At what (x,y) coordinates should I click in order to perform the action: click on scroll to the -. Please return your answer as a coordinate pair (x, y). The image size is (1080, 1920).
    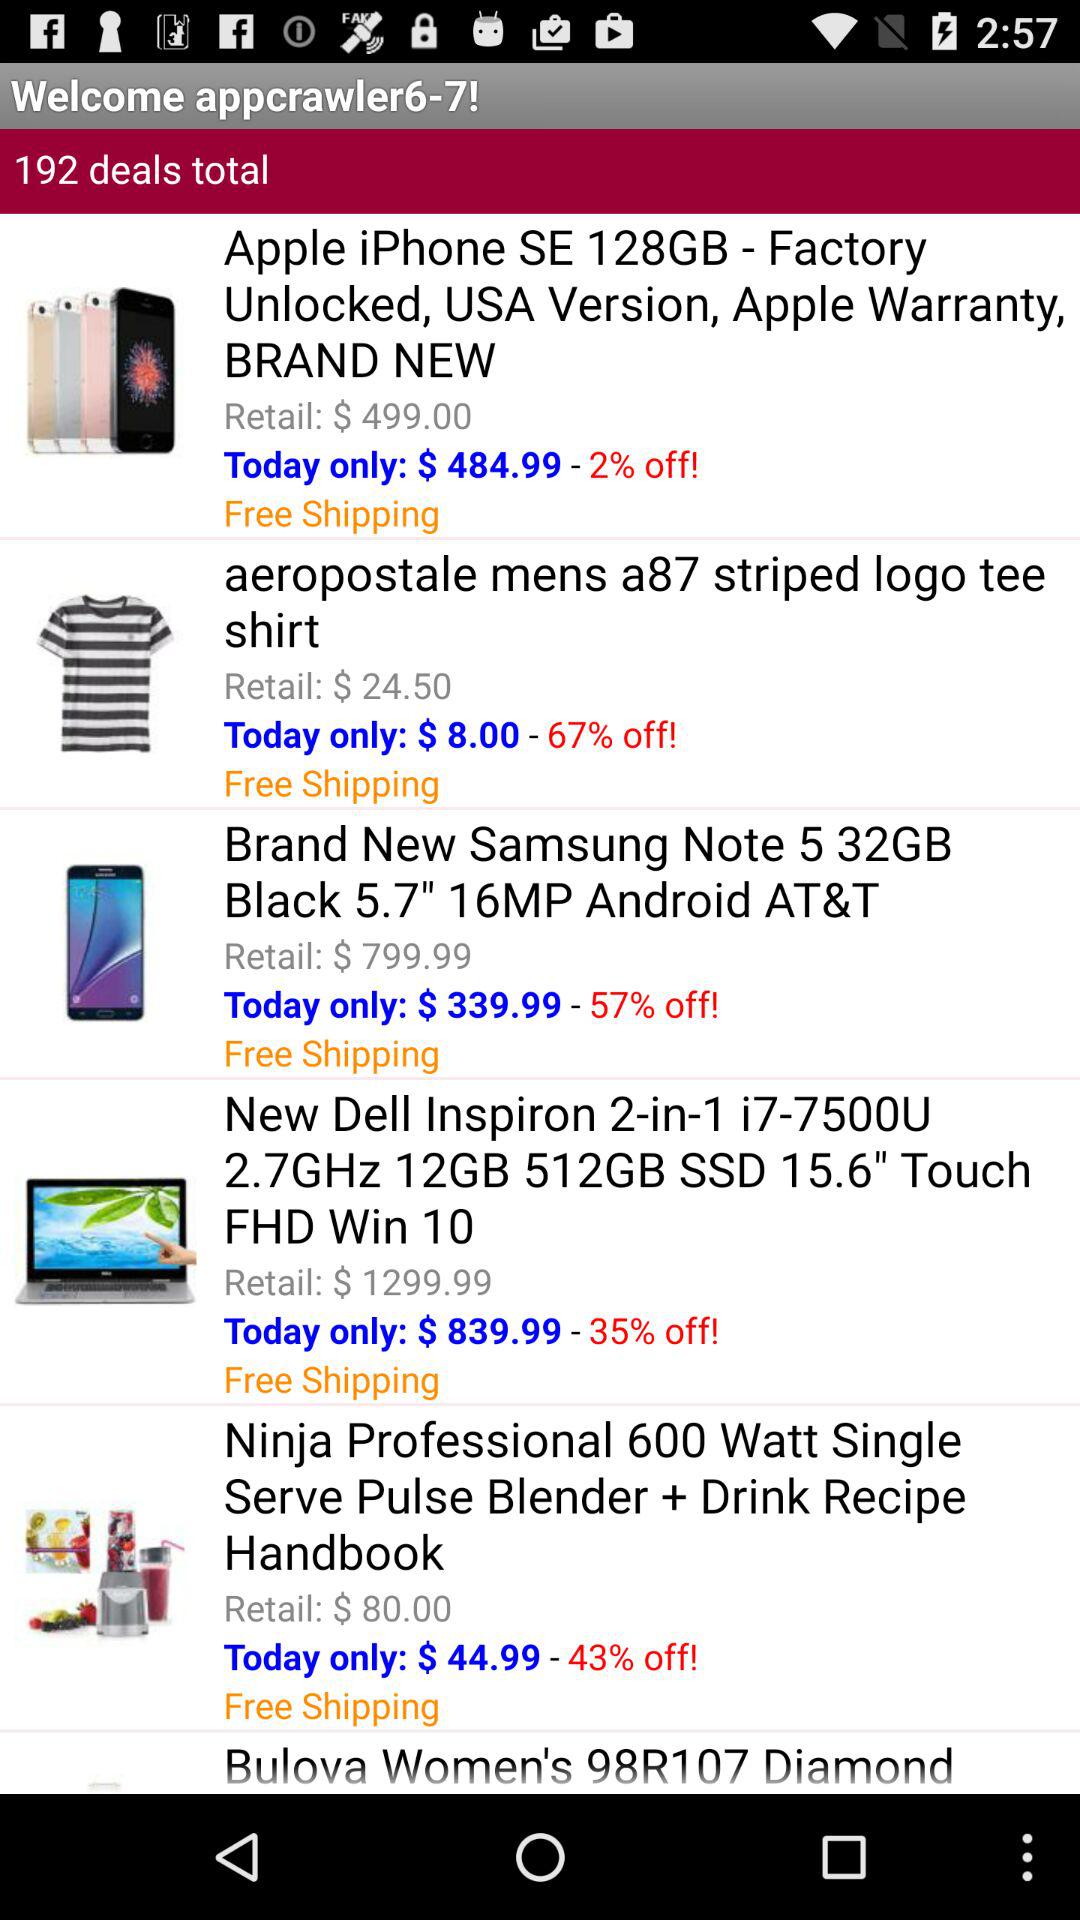
    Looking at the image, I should click on (575, 1330).